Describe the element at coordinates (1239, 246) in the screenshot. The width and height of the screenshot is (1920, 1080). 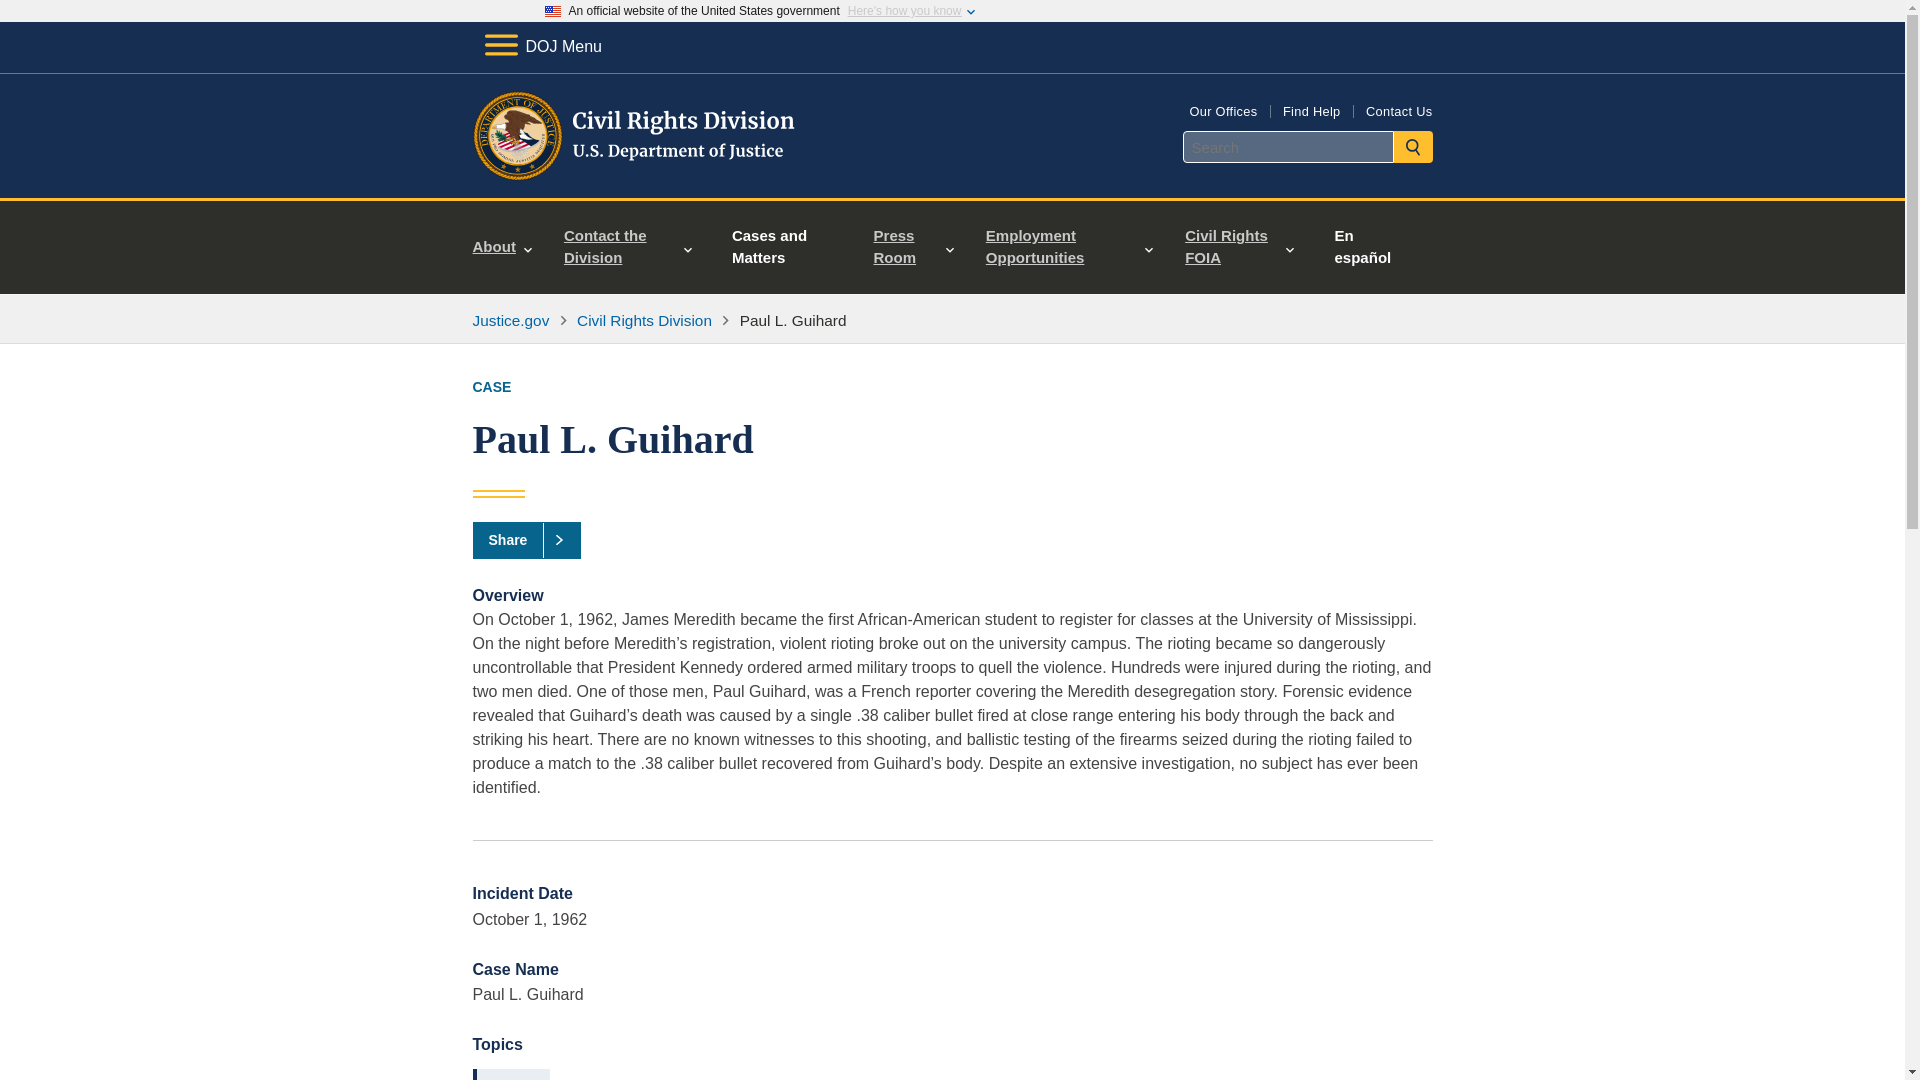
I see `Civil Rights FOIA` at that location.